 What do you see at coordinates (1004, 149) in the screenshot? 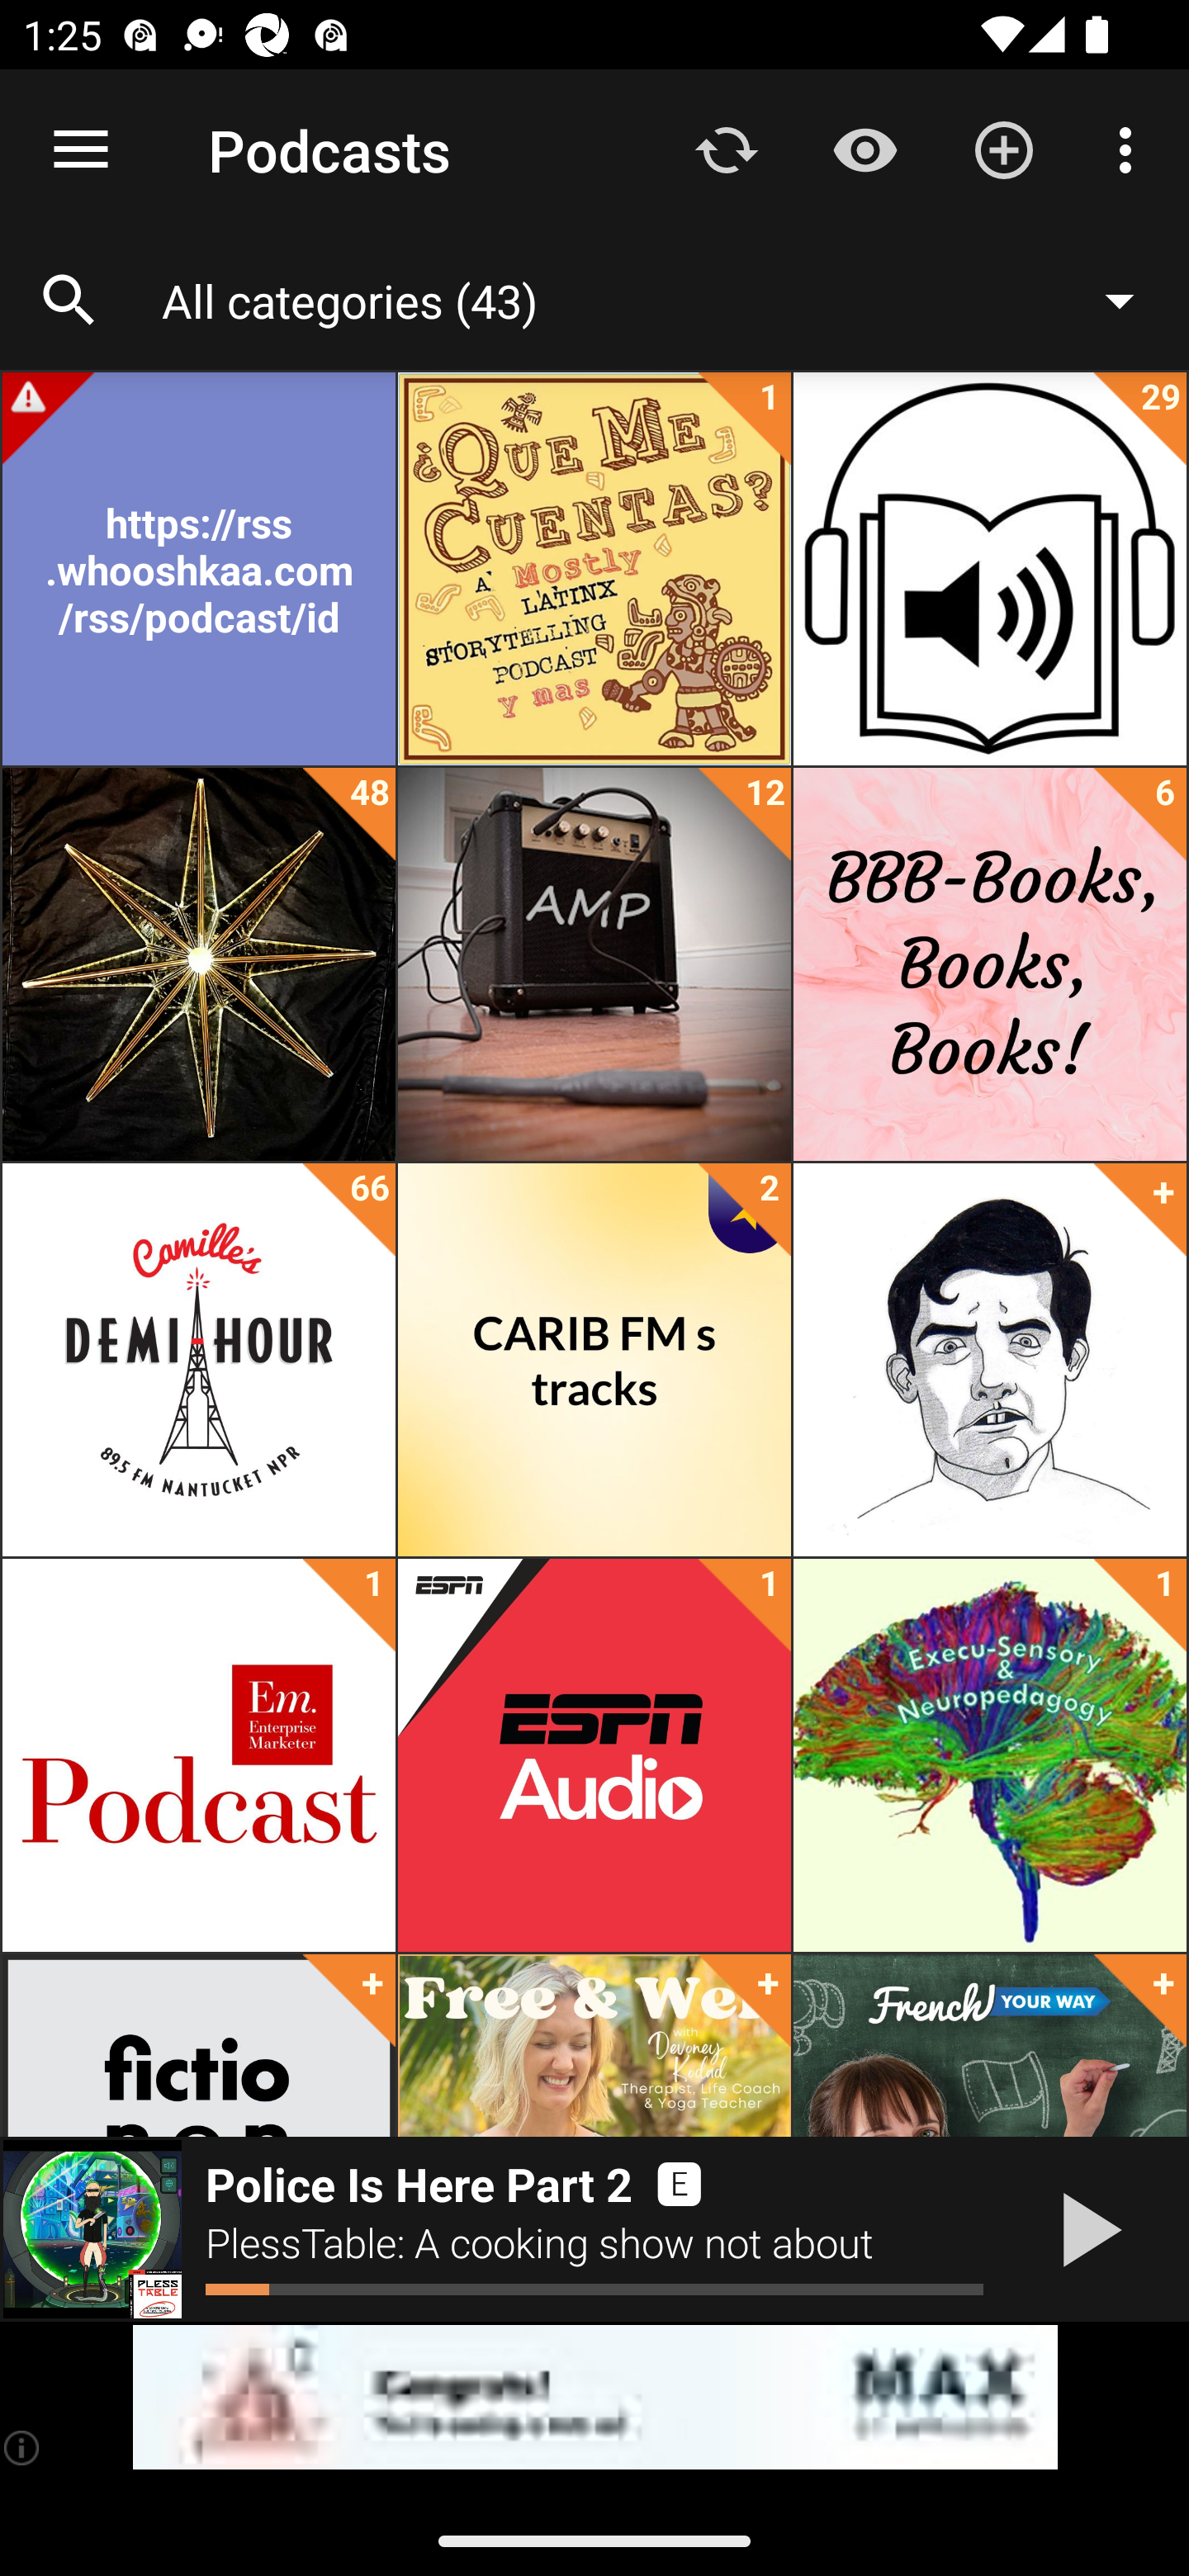
I see `Add new Podcast` at bounding box center [1004, 149].